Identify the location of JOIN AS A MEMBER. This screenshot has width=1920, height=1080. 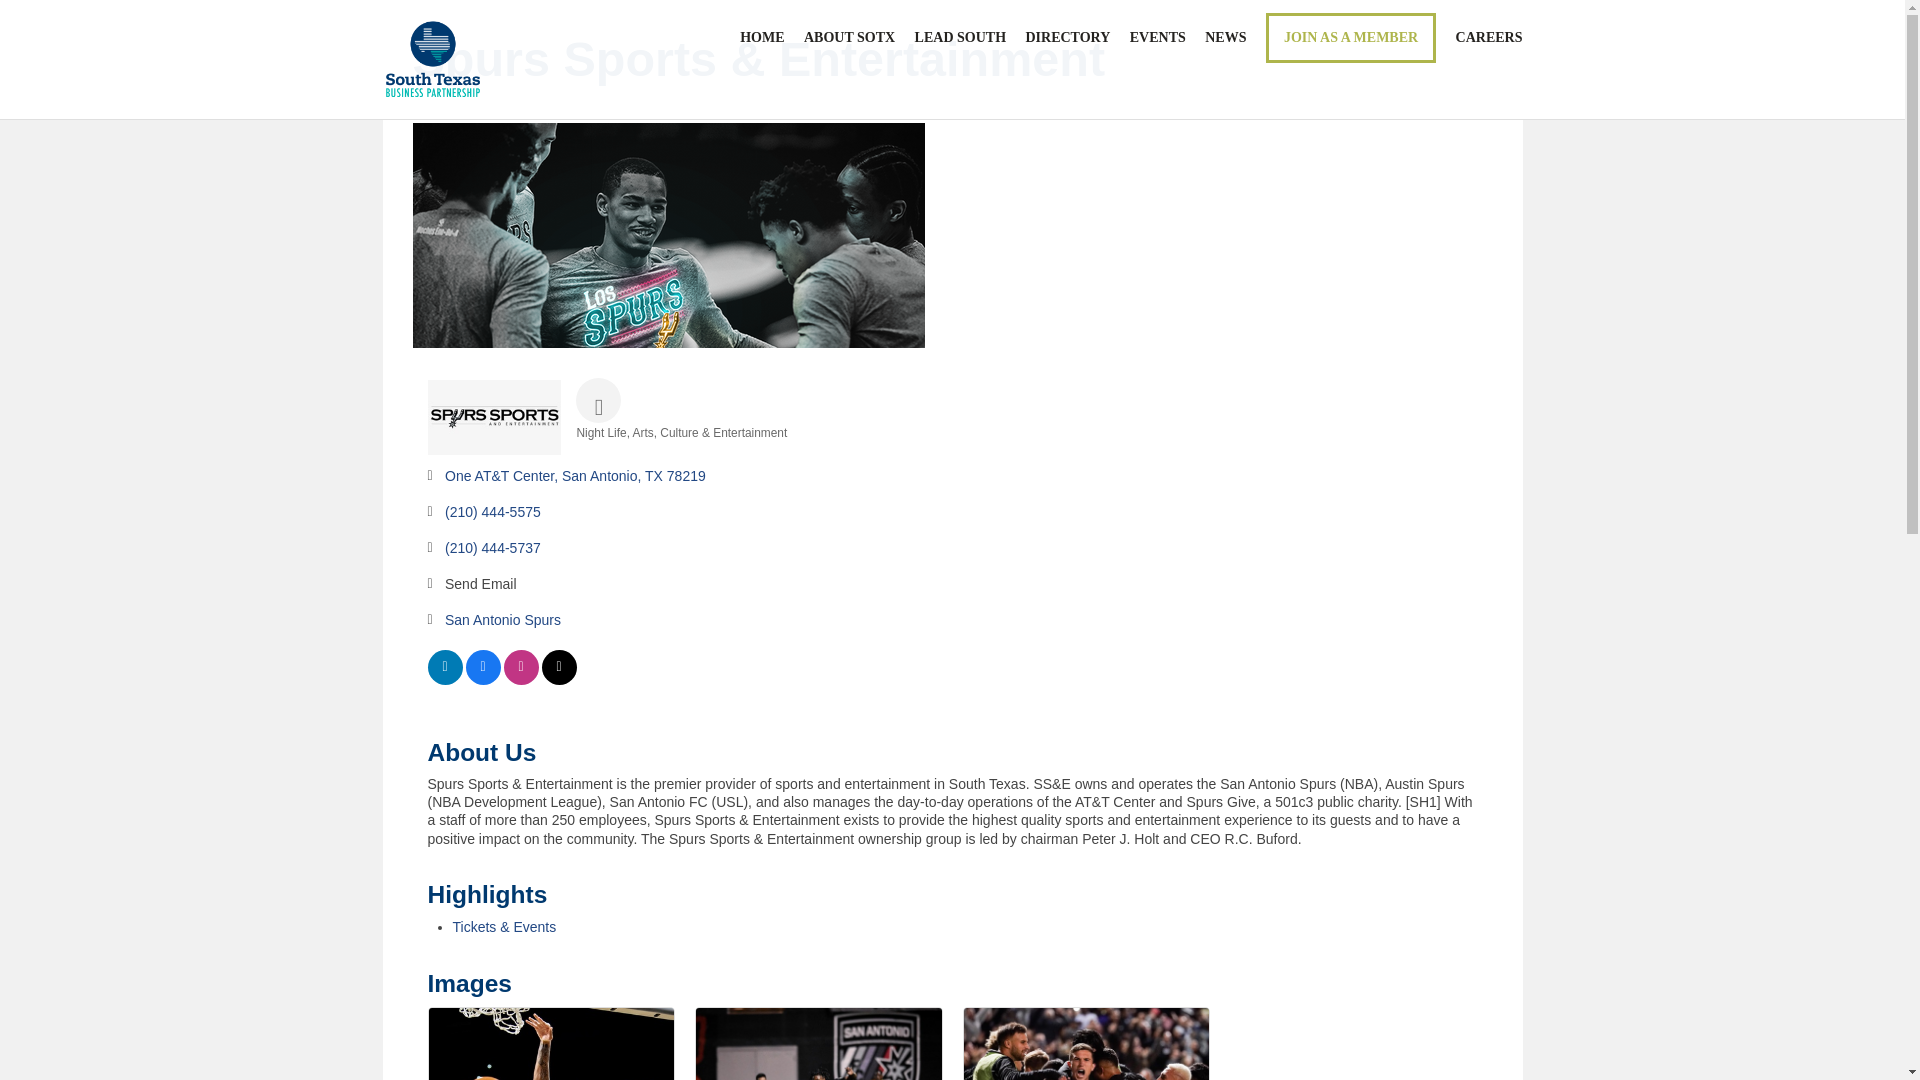
(1350, 37).